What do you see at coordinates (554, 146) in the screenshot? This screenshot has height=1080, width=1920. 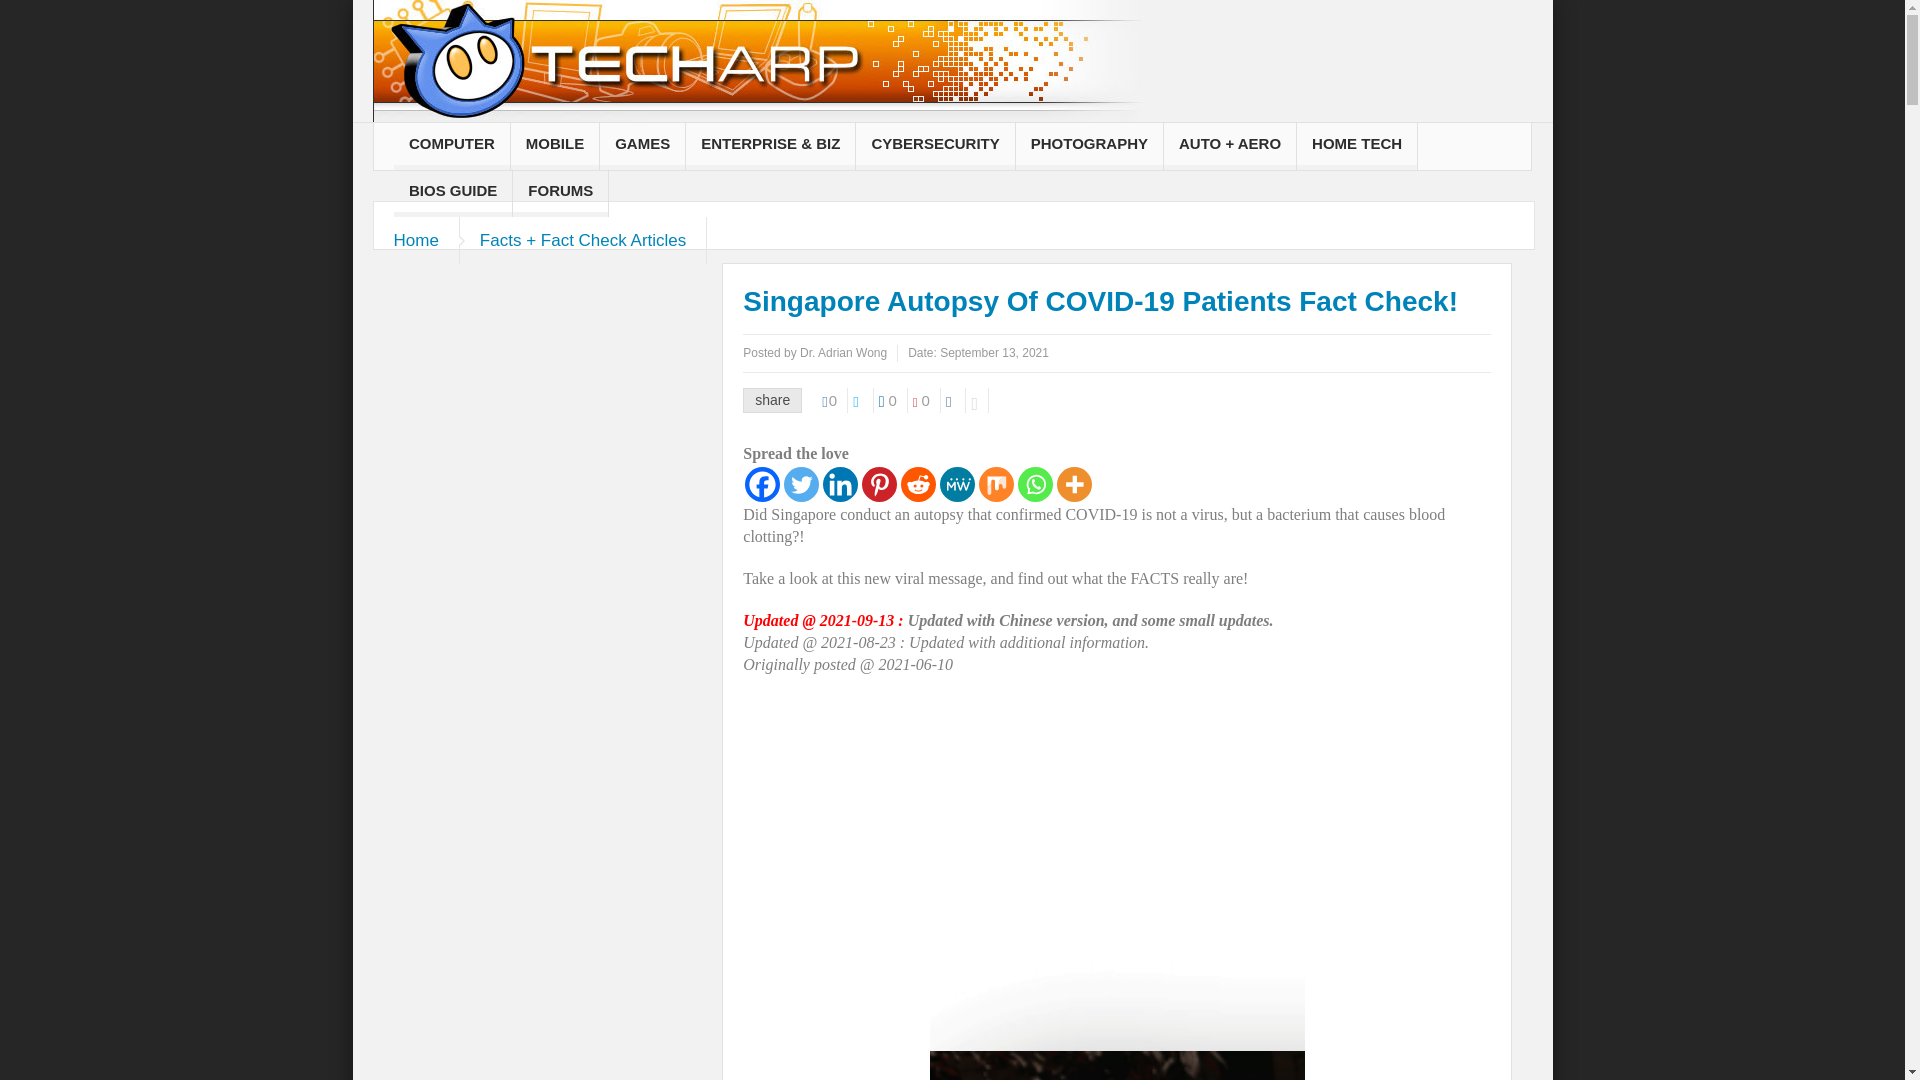 I see `MOBILE` at bounding box center [554, 146].